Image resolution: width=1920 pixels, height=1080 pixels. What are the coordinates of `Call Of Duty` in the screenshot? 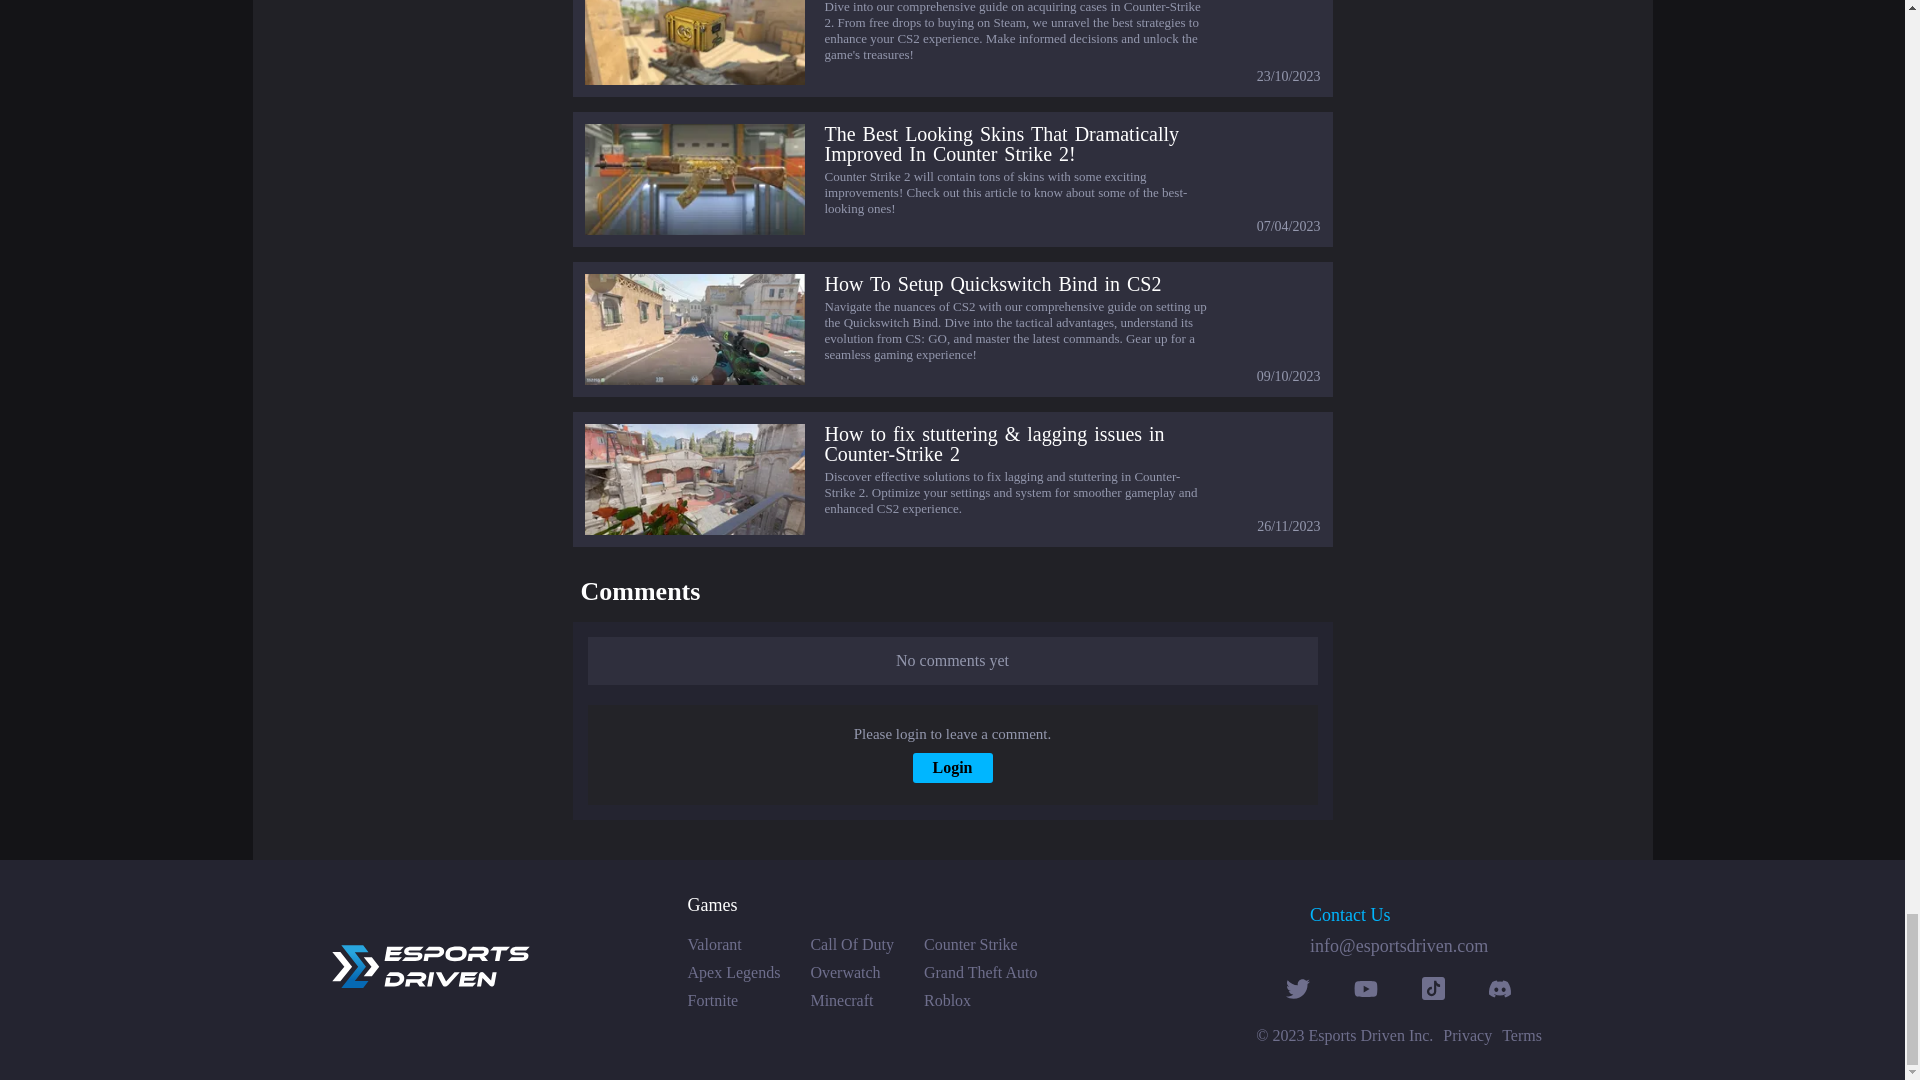 It's located at (852, 944).